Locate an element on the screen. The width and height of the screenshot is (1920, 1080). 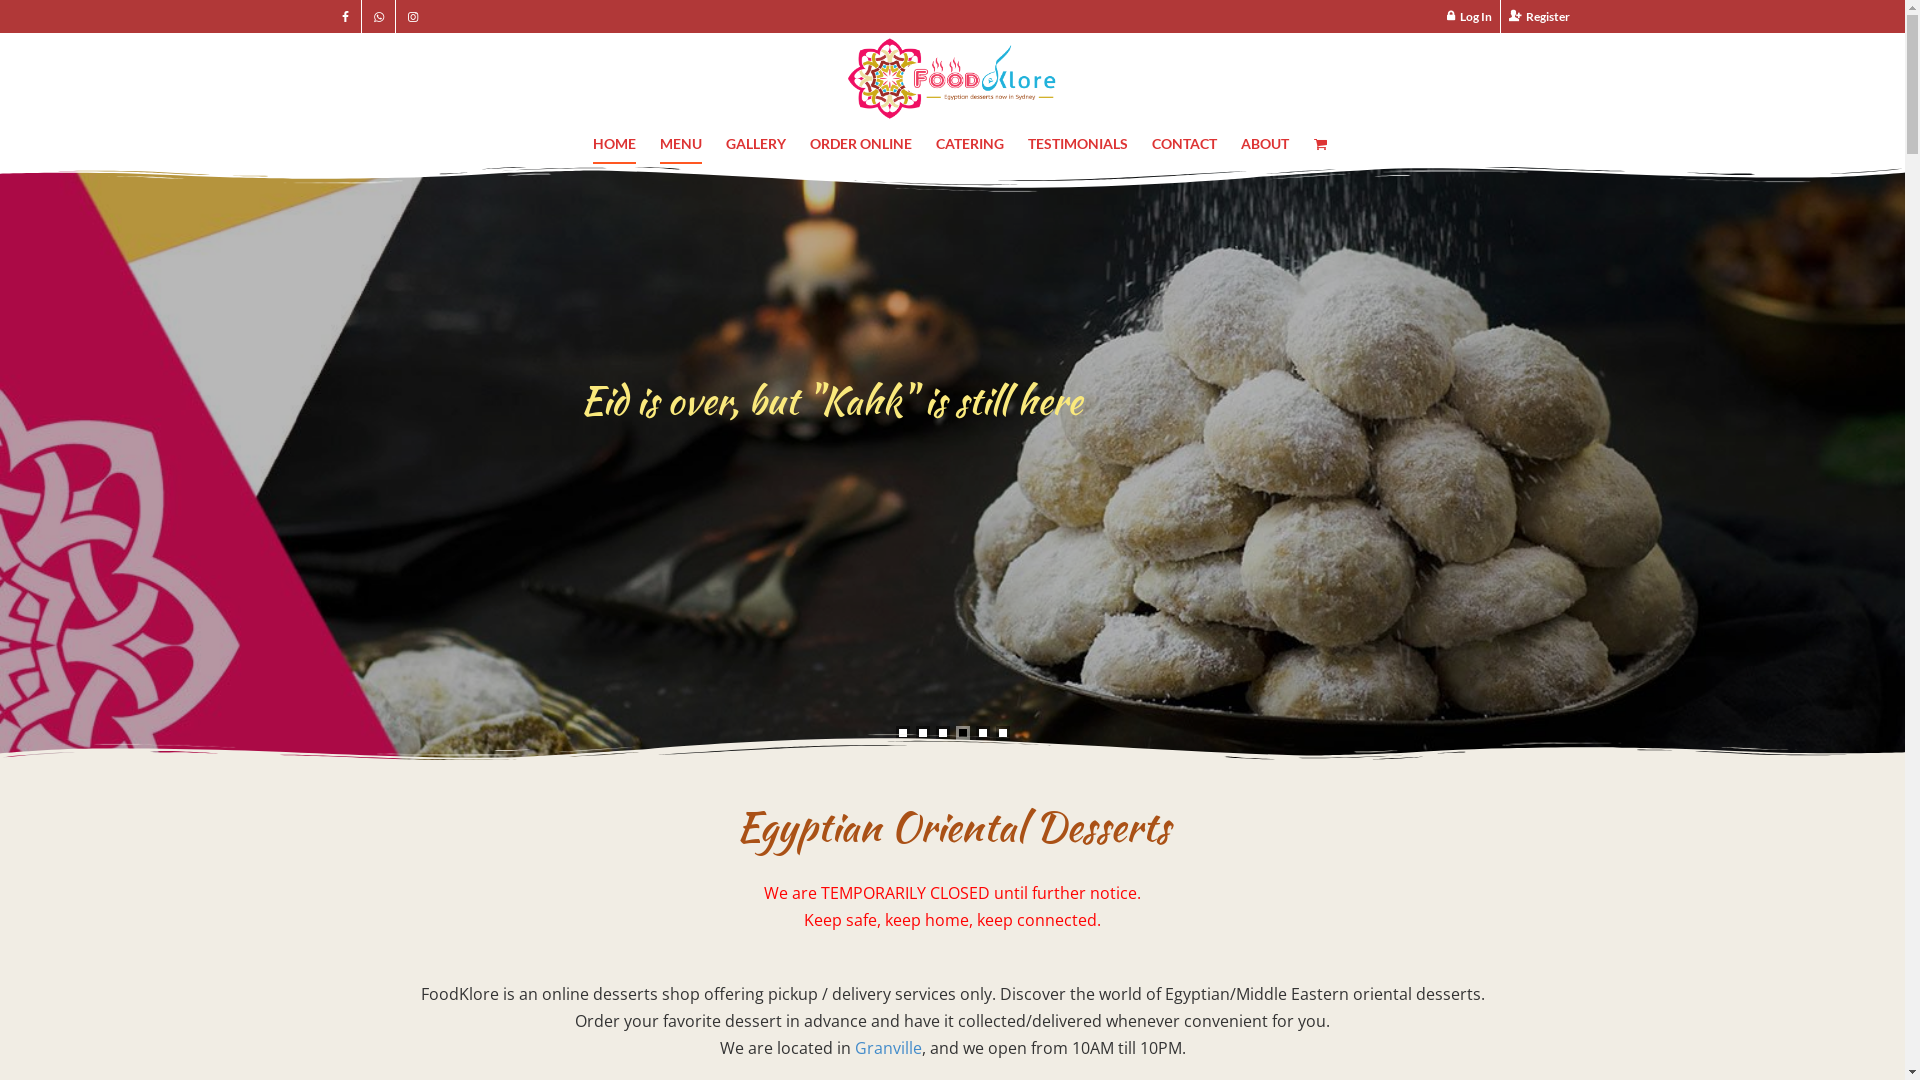
View cart is located at coordinates (1320, 144).